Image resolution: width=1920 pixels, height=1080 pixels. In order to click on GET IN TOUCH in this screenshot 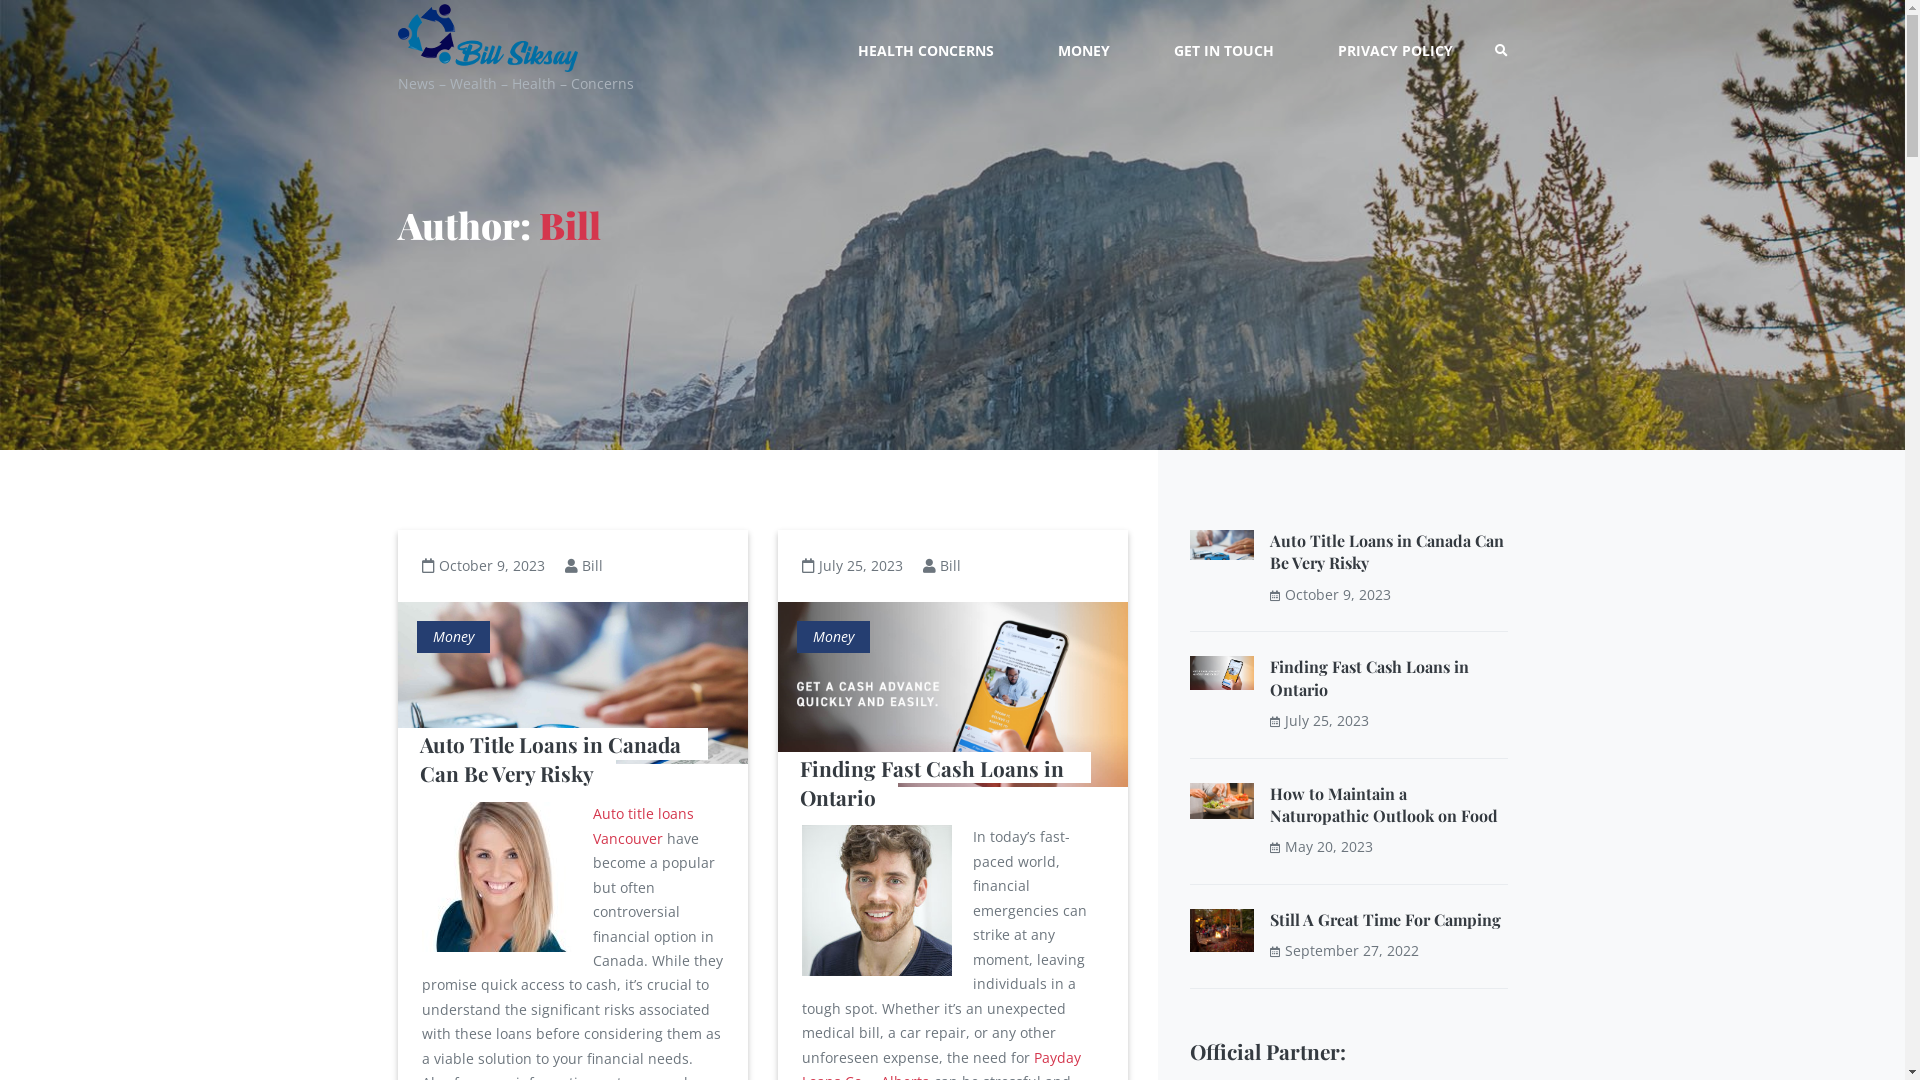, I will do `click(1224, 50)`.